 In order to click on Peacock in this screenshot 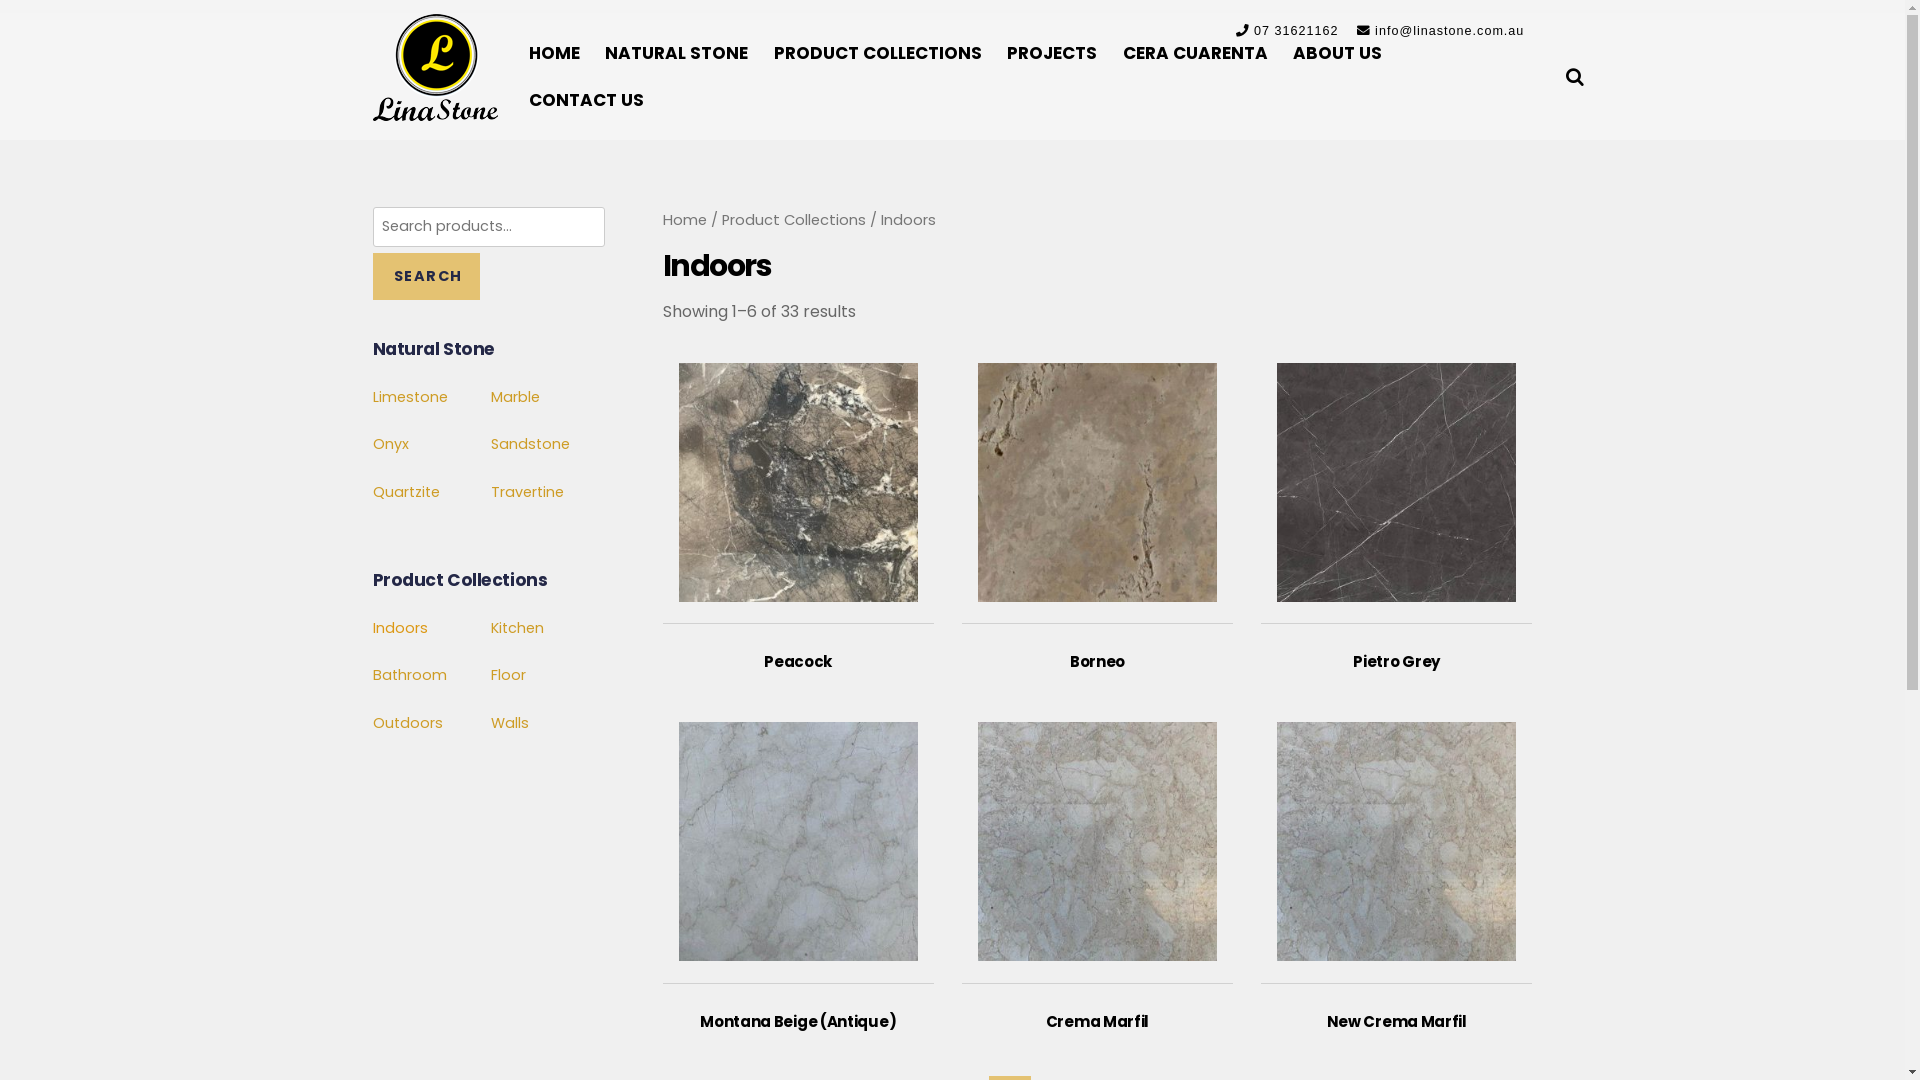, I will do `click(798, 508)`.